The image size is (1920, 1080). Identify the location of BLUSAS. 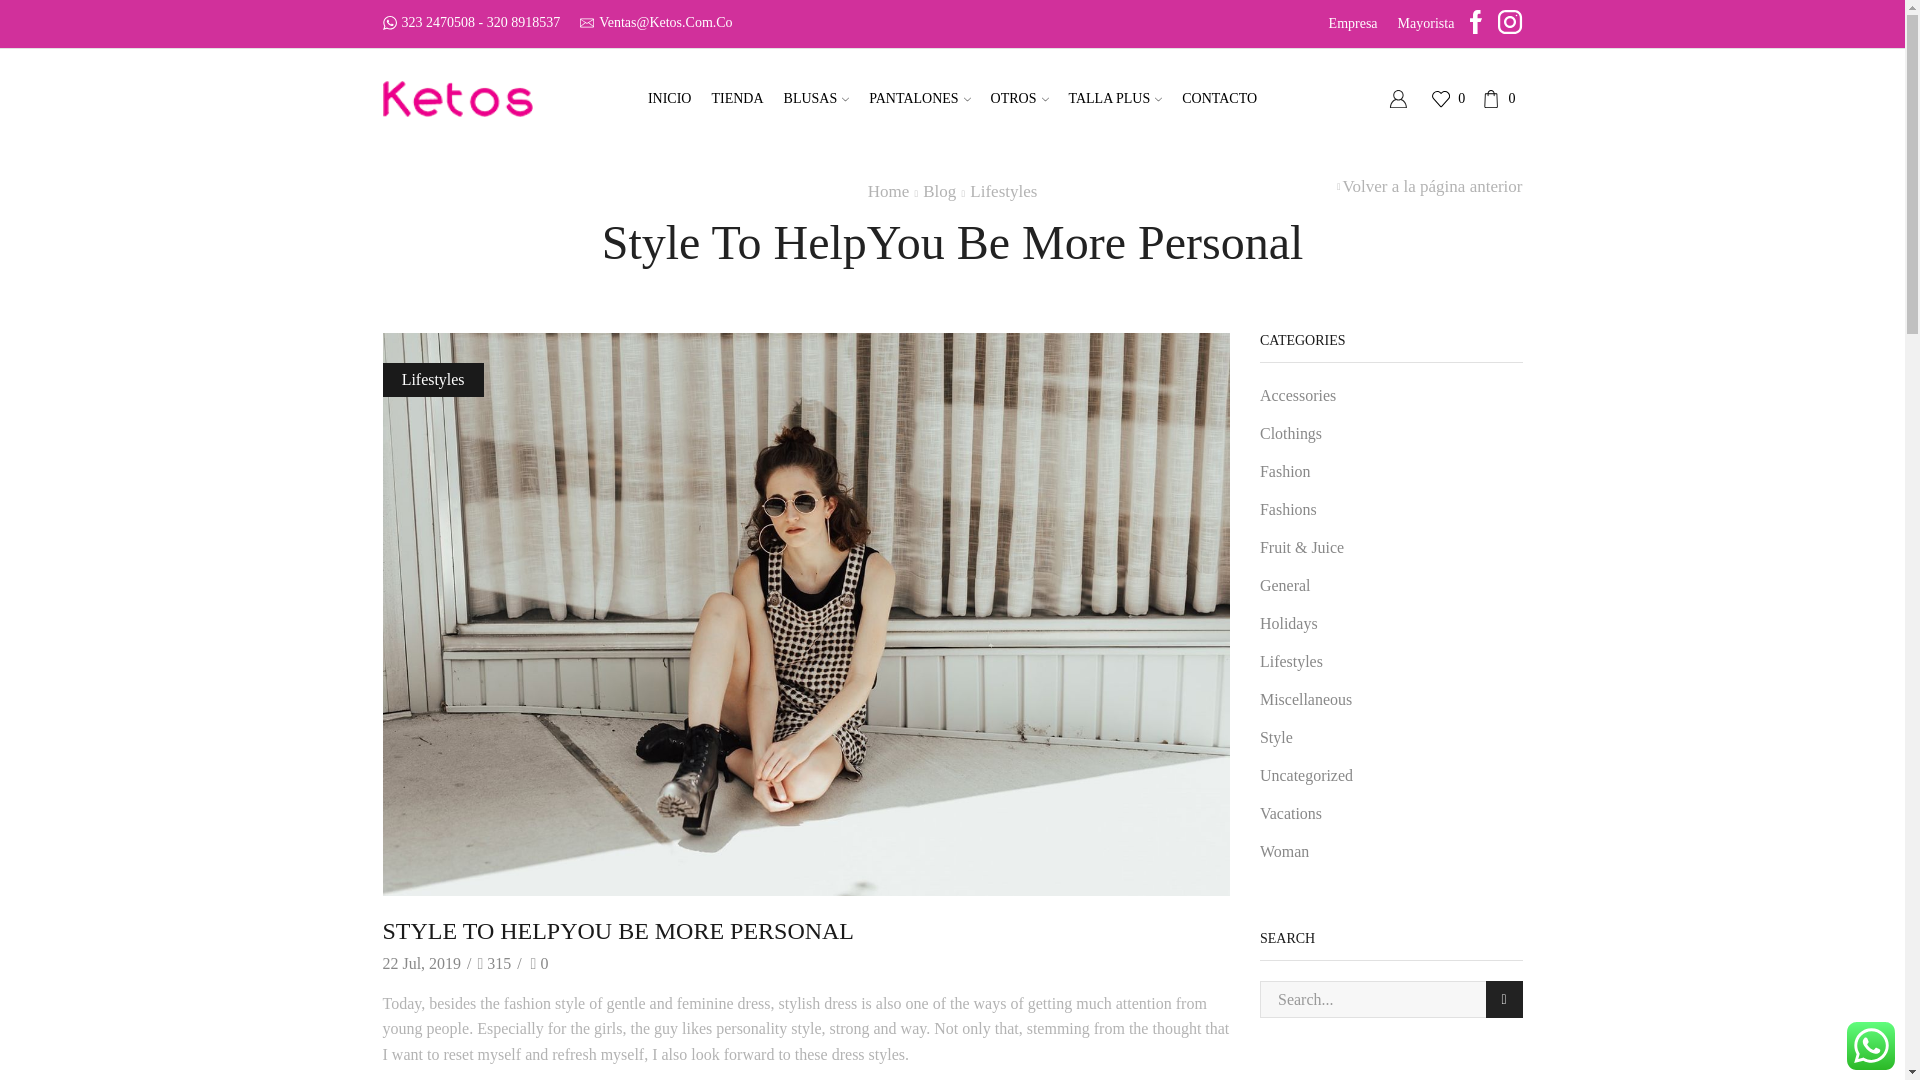
(816, 99).